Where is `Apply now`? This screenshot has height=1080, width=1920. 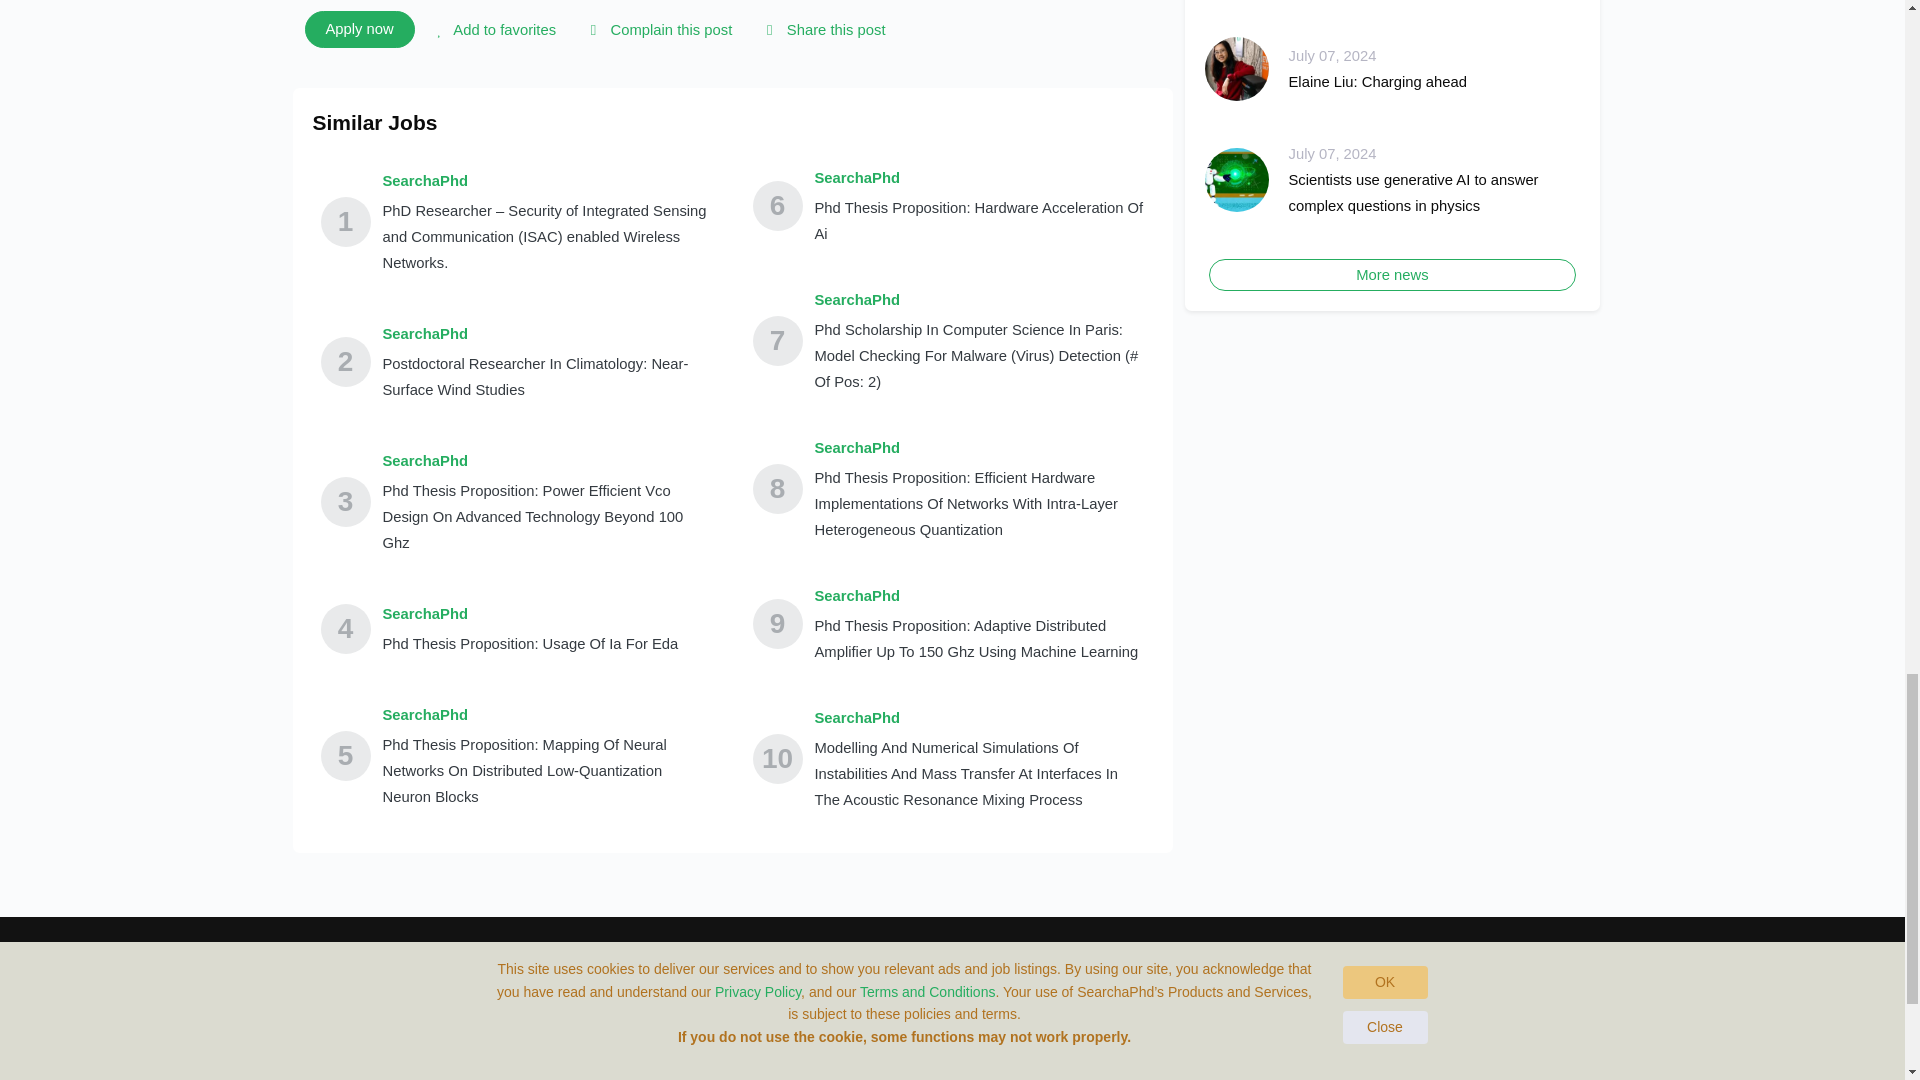 Apply now is located at coordinates (358, 28).